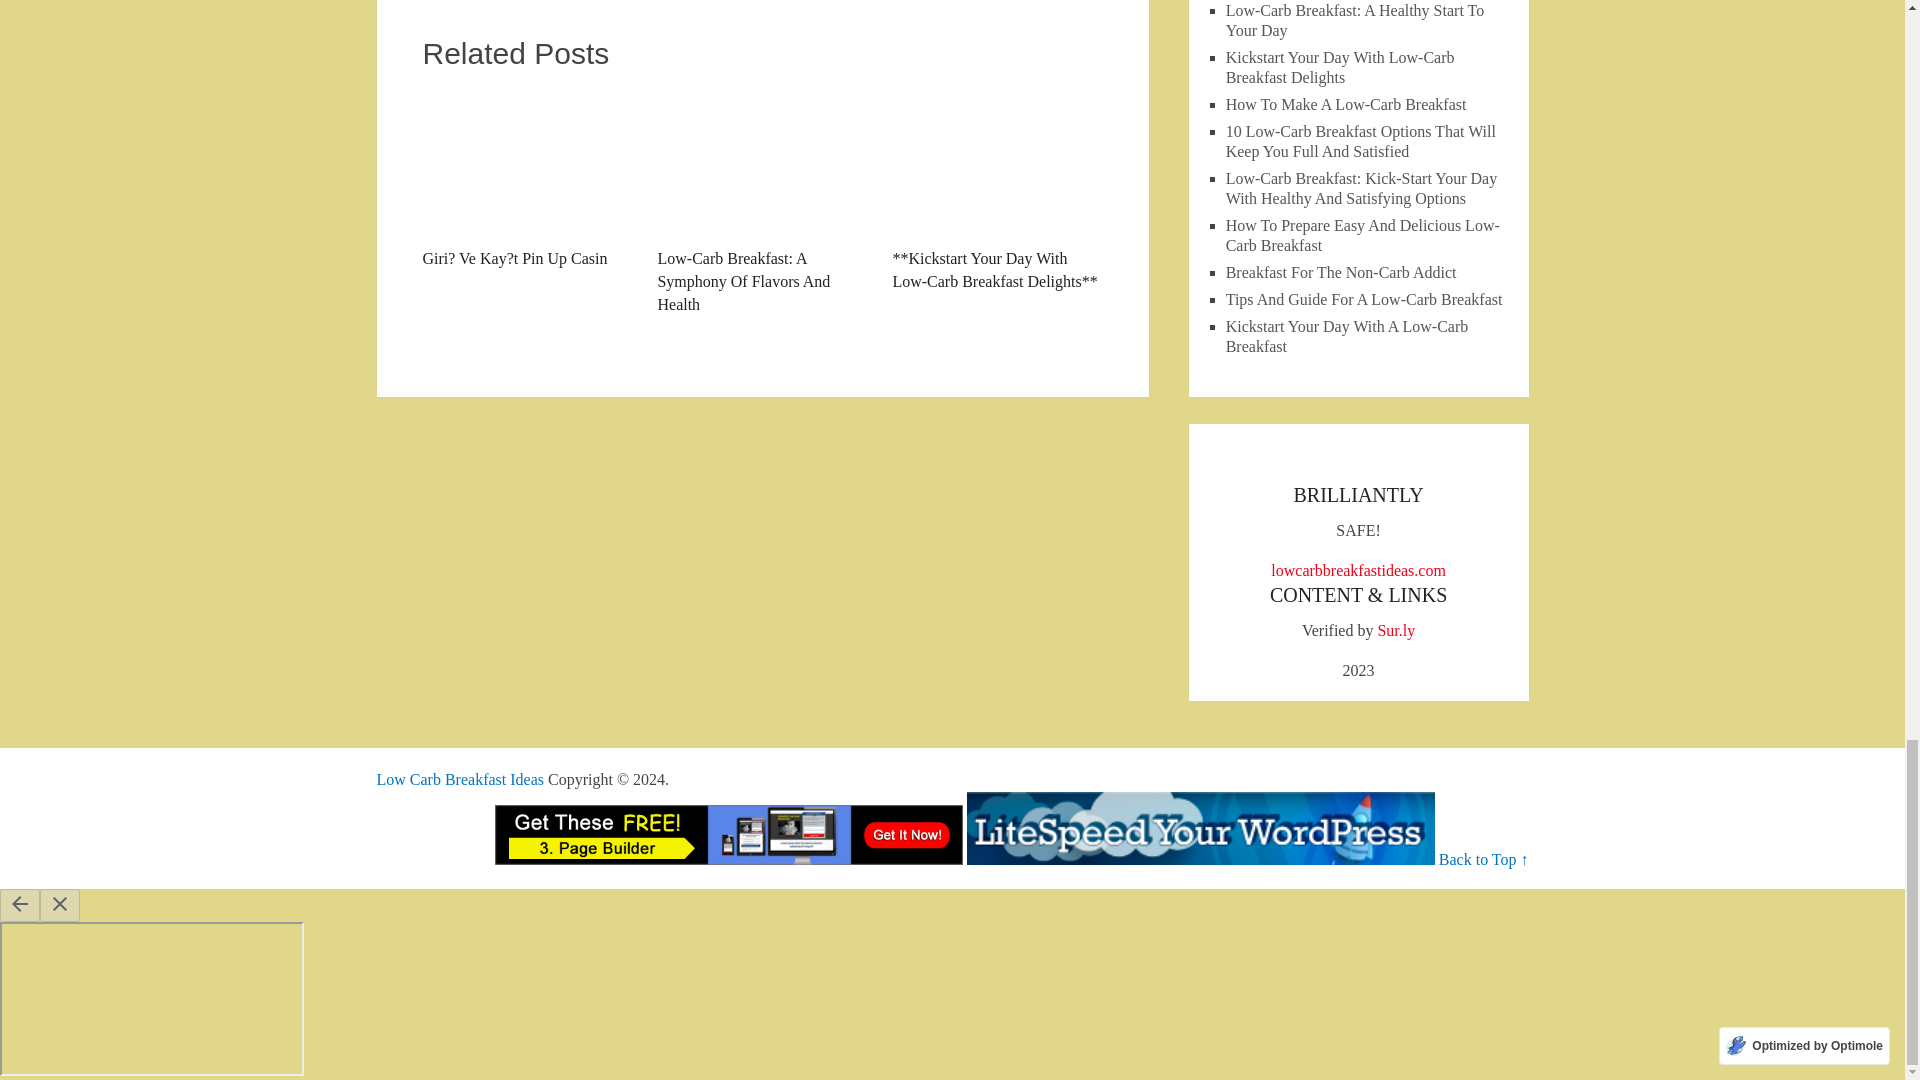 The height and width of the screenshot is (1080, 1920). What do you see at coordinates (1362, 235) in the screenshot?
I see `How To Prepare Easy And Delicious Low-Carb Breakfast` at bounding box center [1362, 235].